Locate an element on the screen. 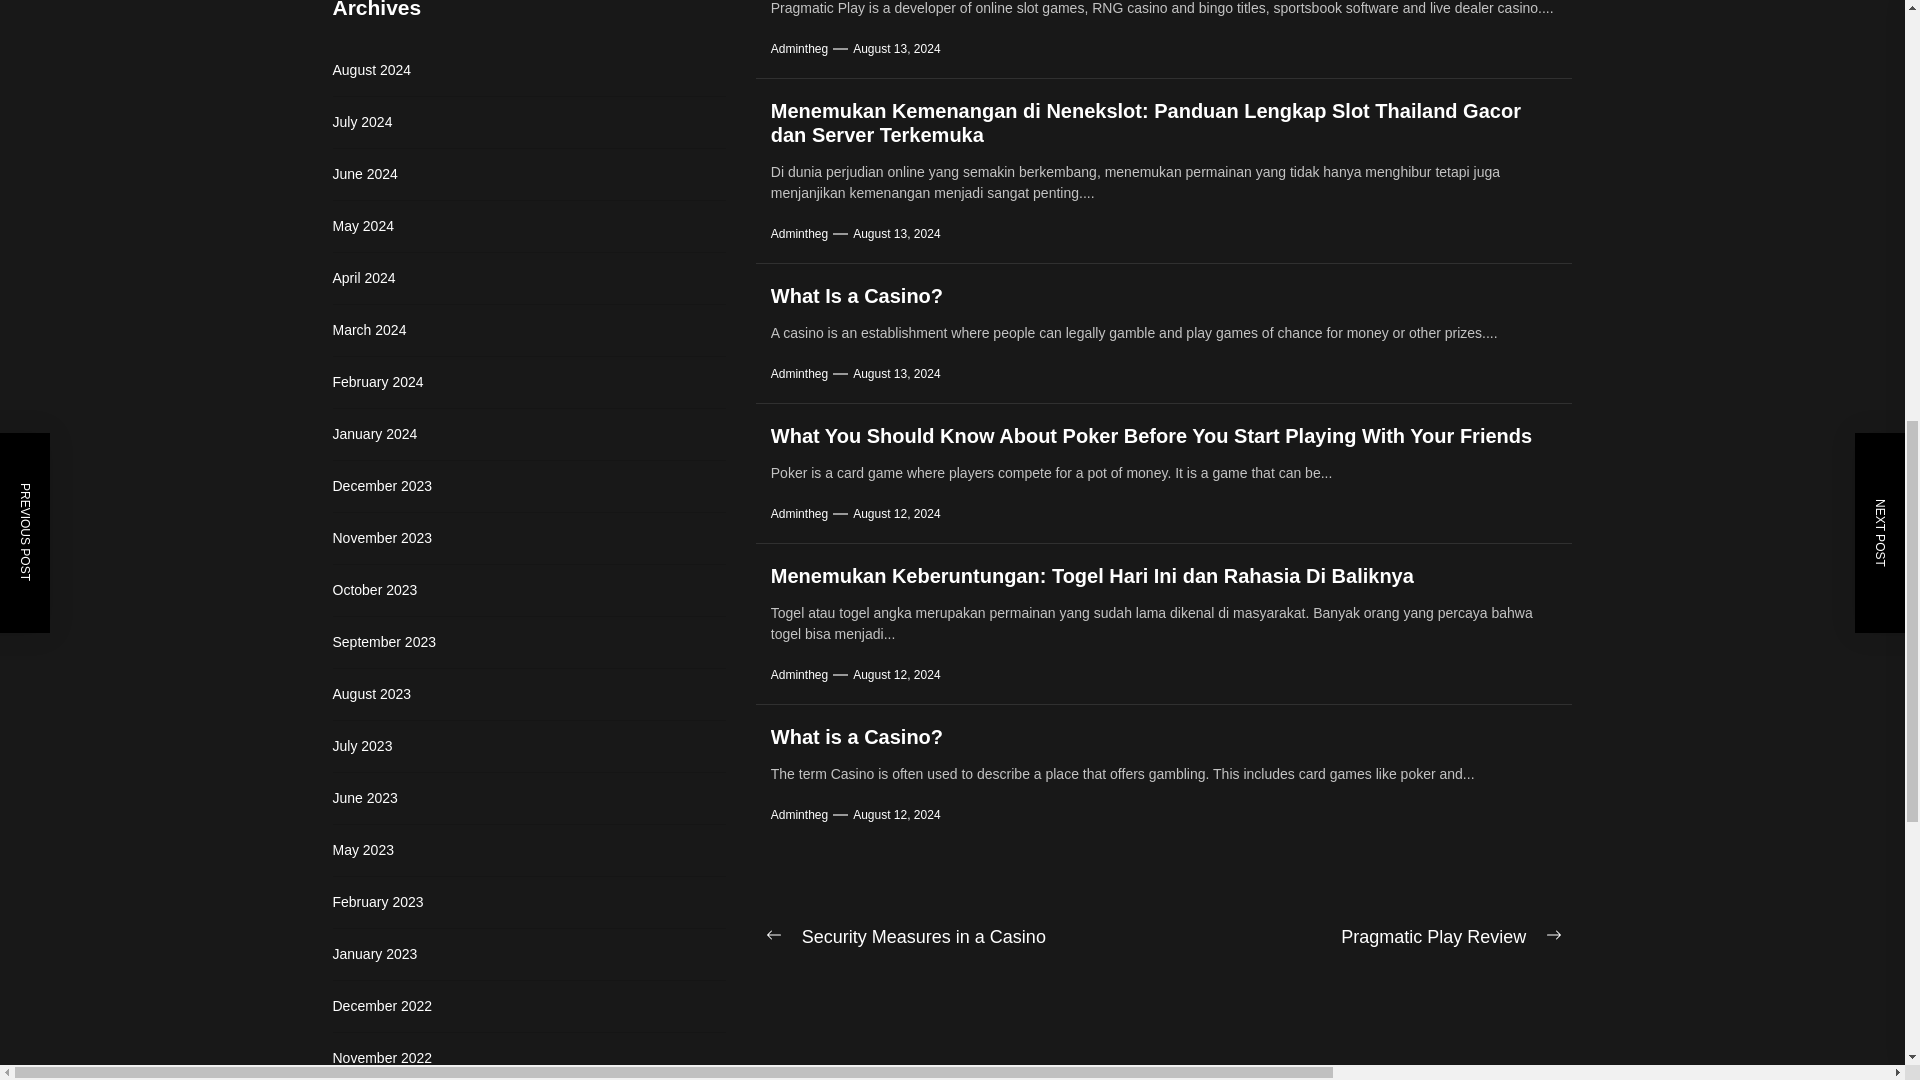  Admintheg is located at coordinates (799, 49).